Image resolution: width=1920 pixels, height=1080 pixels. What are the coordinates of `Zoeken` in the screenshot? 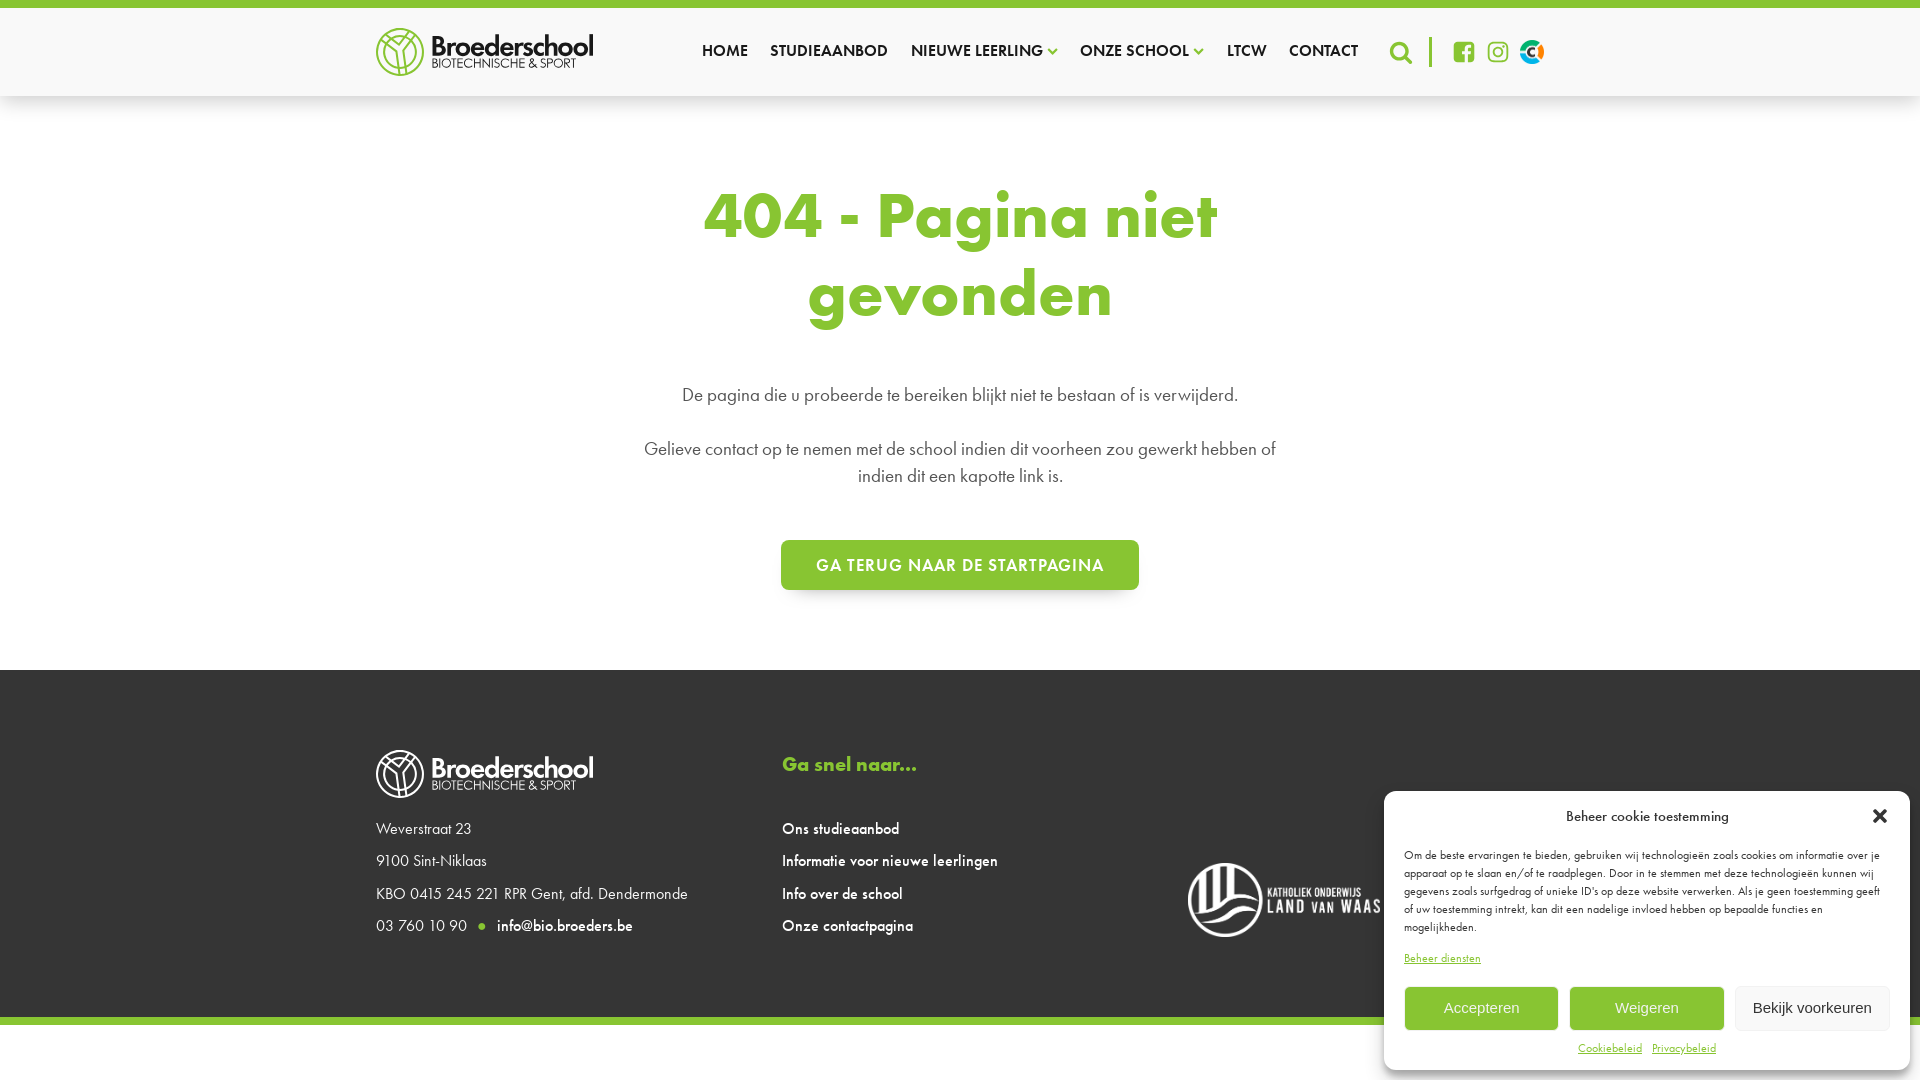 It's located at (34, 12).